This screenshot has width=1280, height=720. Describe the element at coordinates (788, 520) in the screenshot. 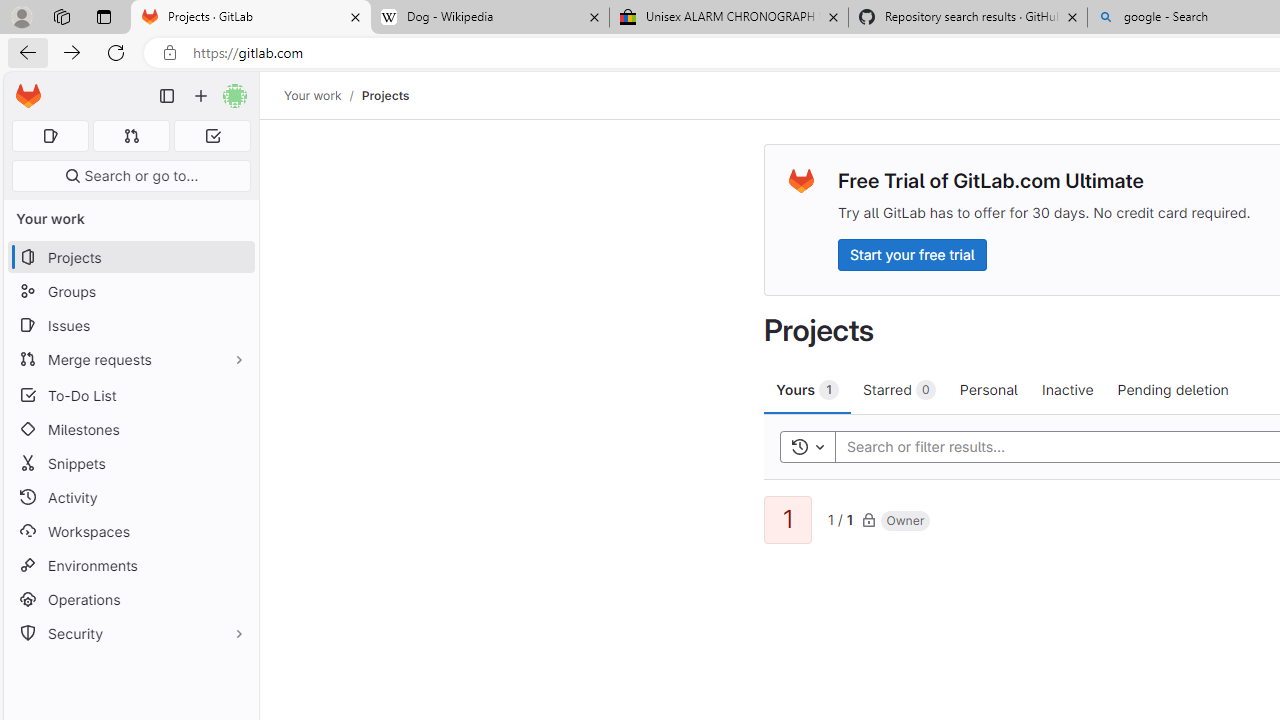

I see `1` at that location.